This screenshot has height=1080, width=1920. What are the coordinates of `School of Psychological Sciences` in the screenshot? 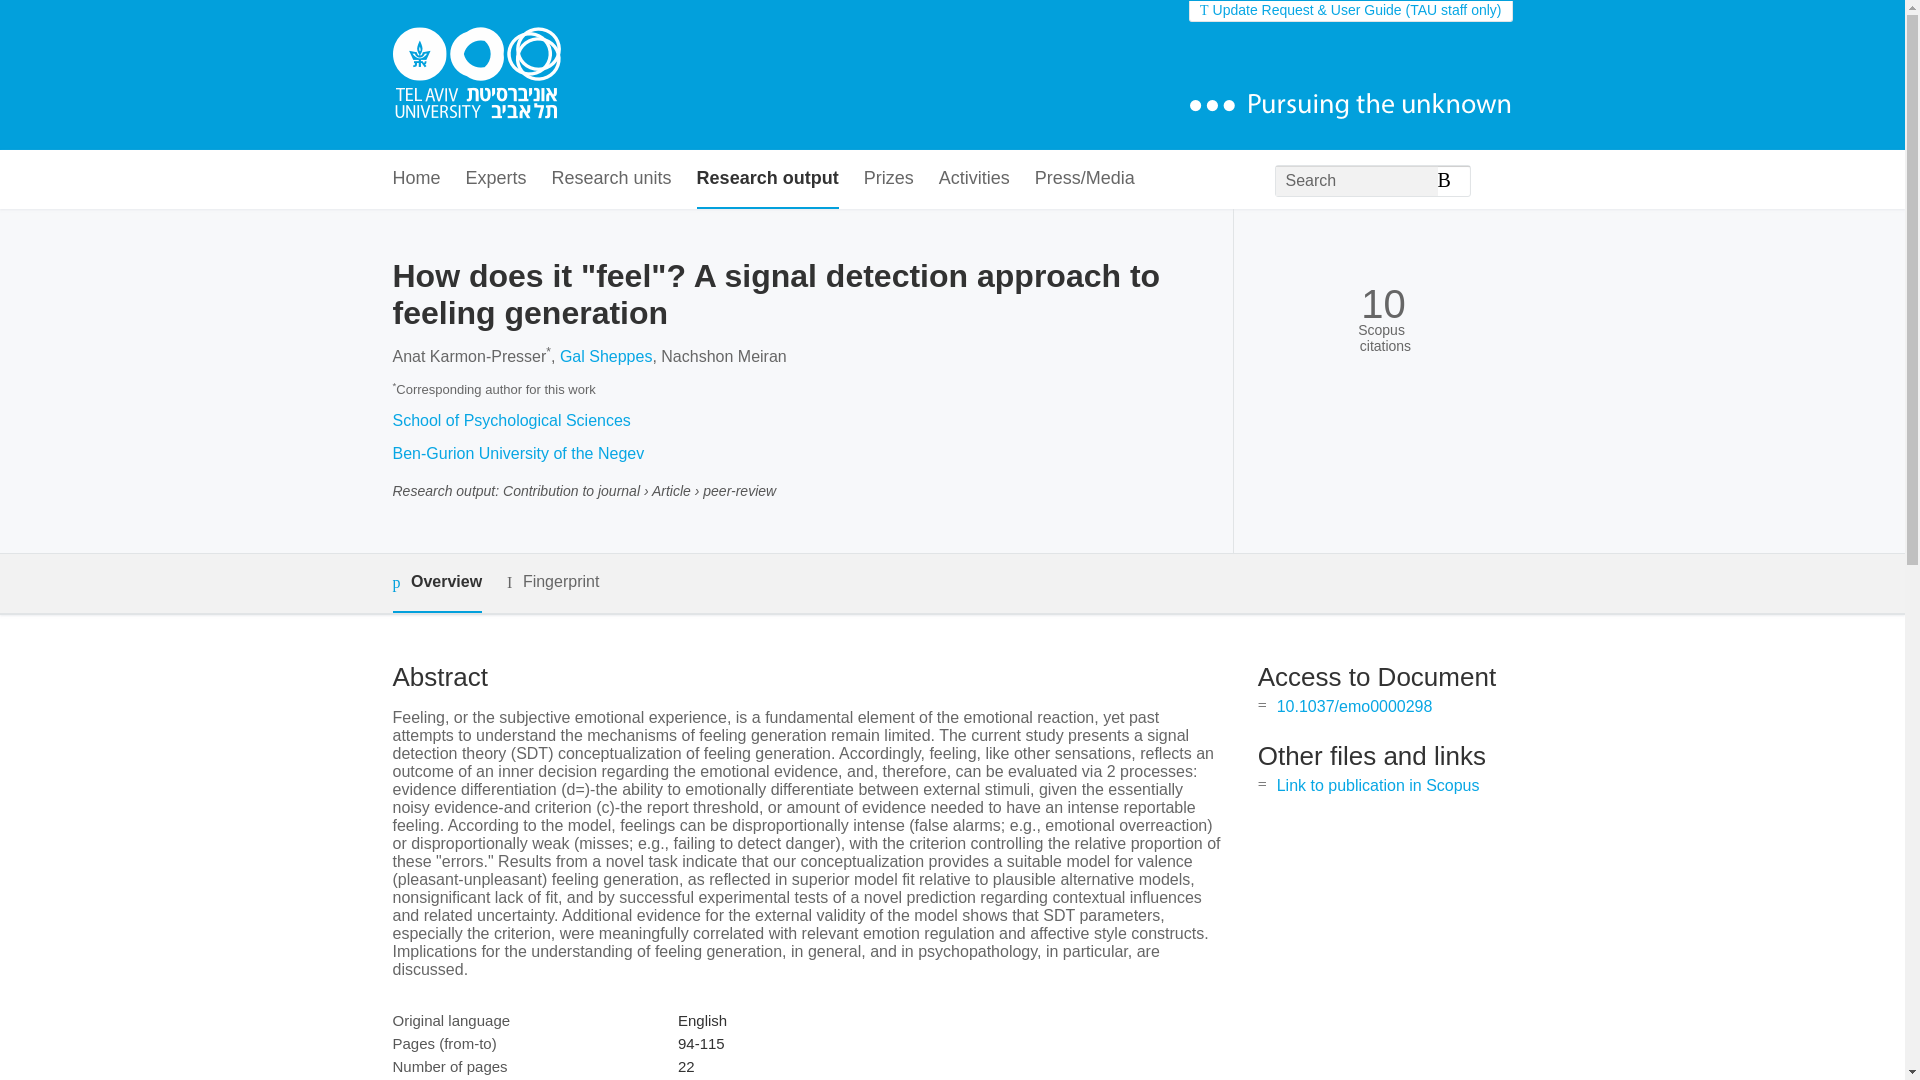 It's located at (510, 420).